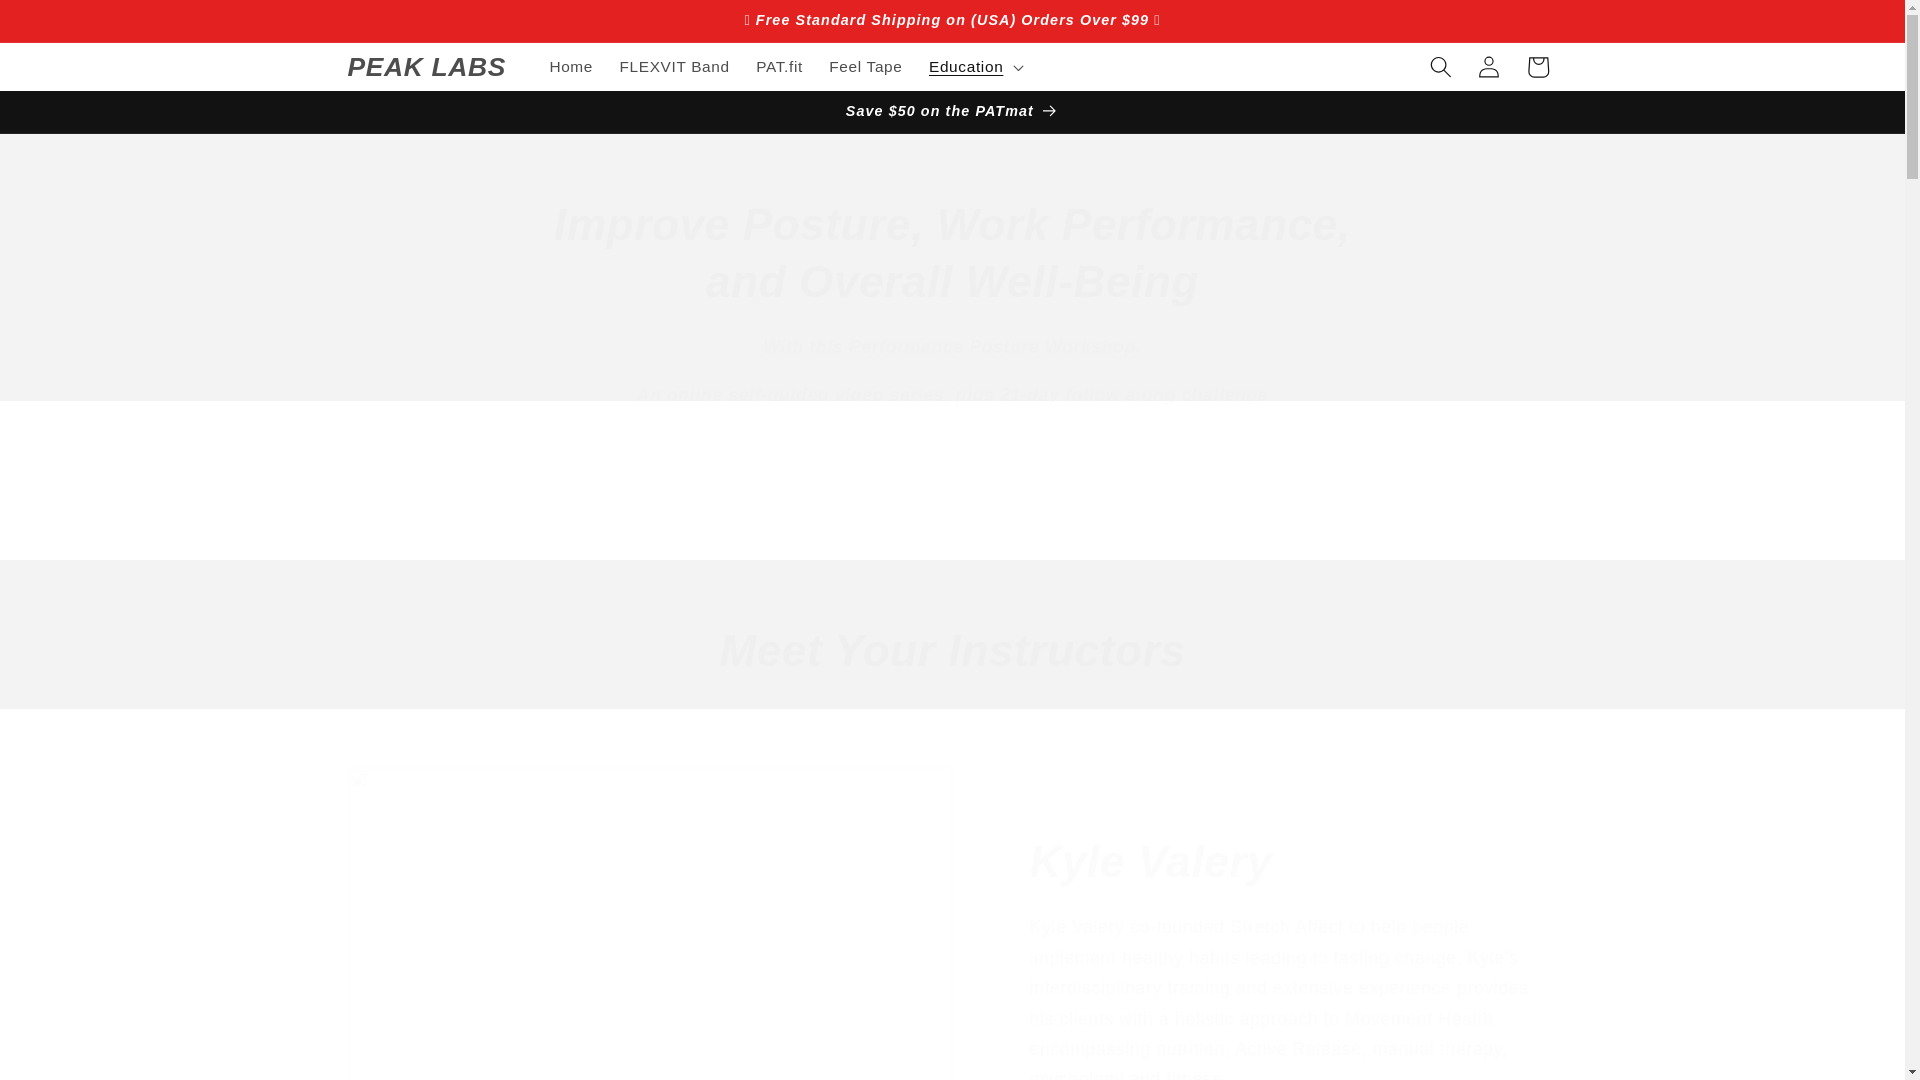  I want to click on Feel Tape, so click(866, 66).